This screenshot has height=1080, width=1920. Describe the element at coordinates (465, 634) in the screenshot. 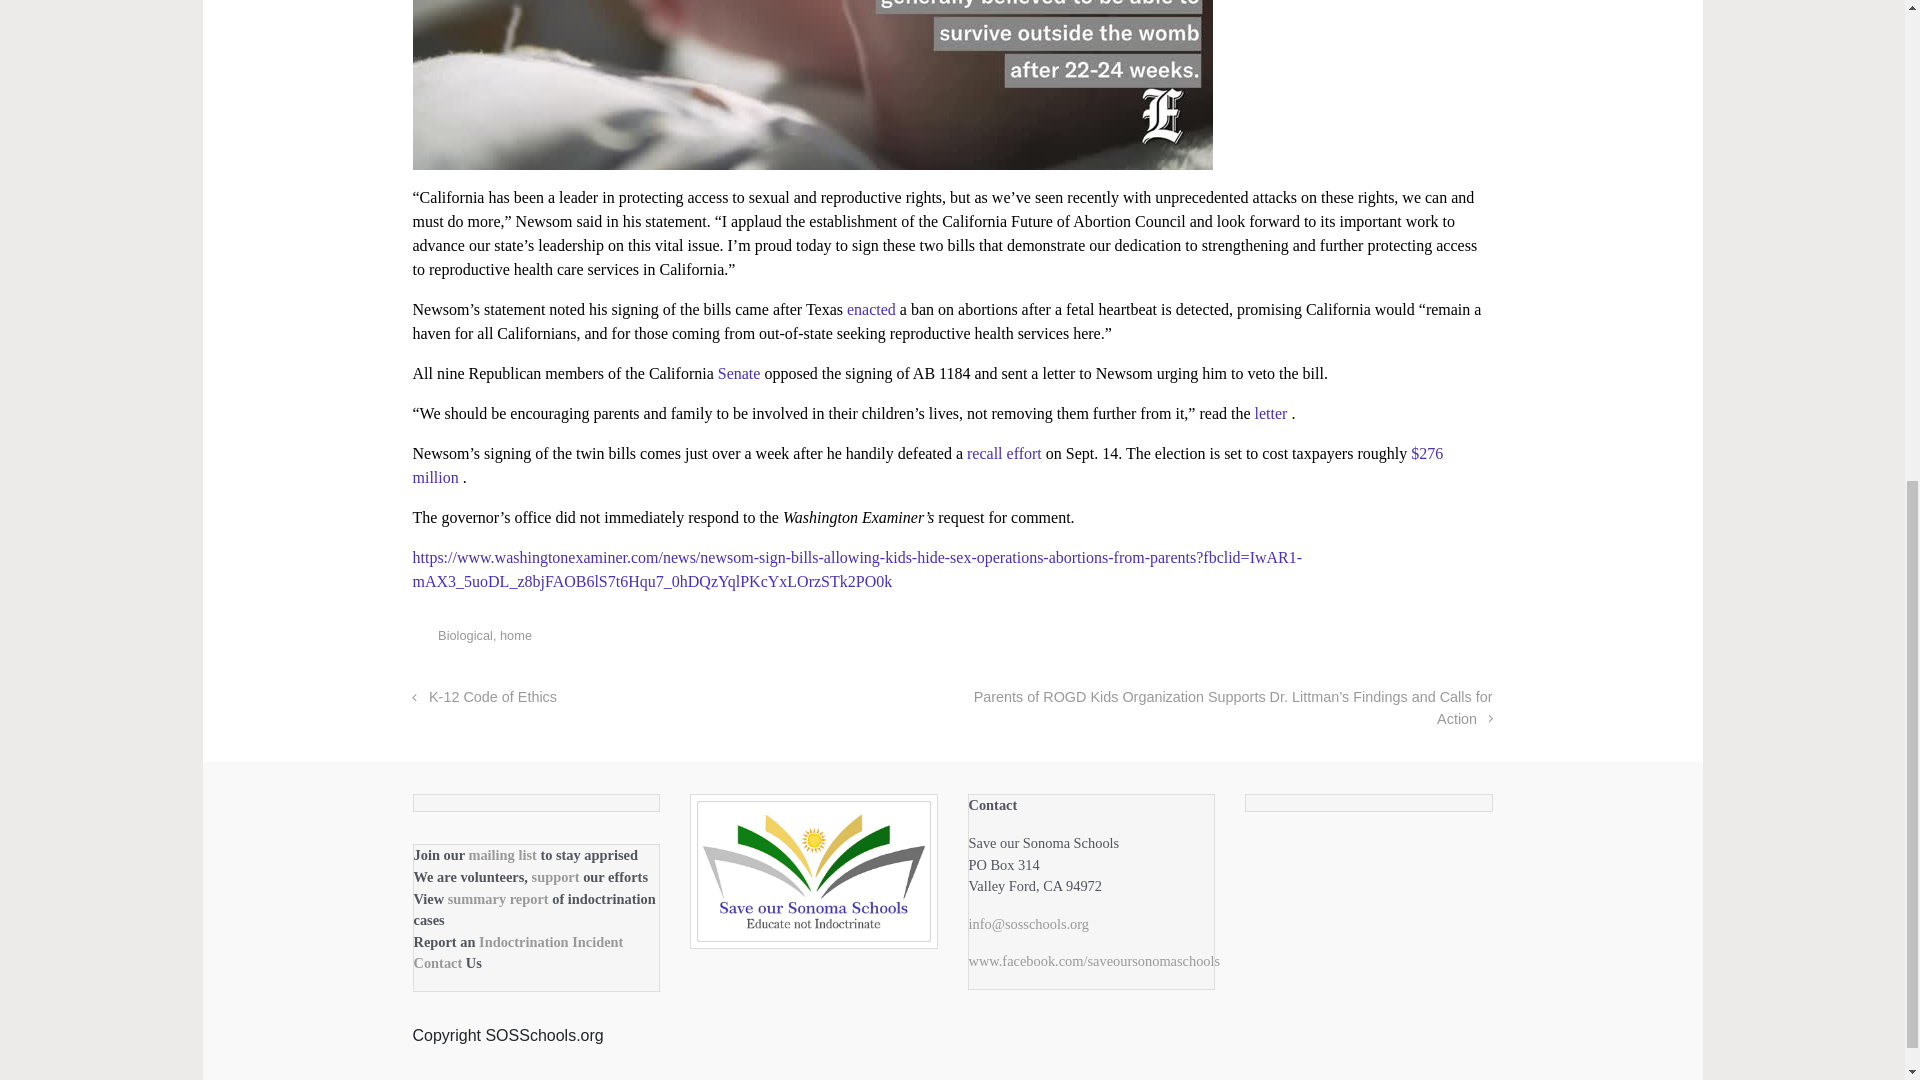

I see `Biological` at that location.